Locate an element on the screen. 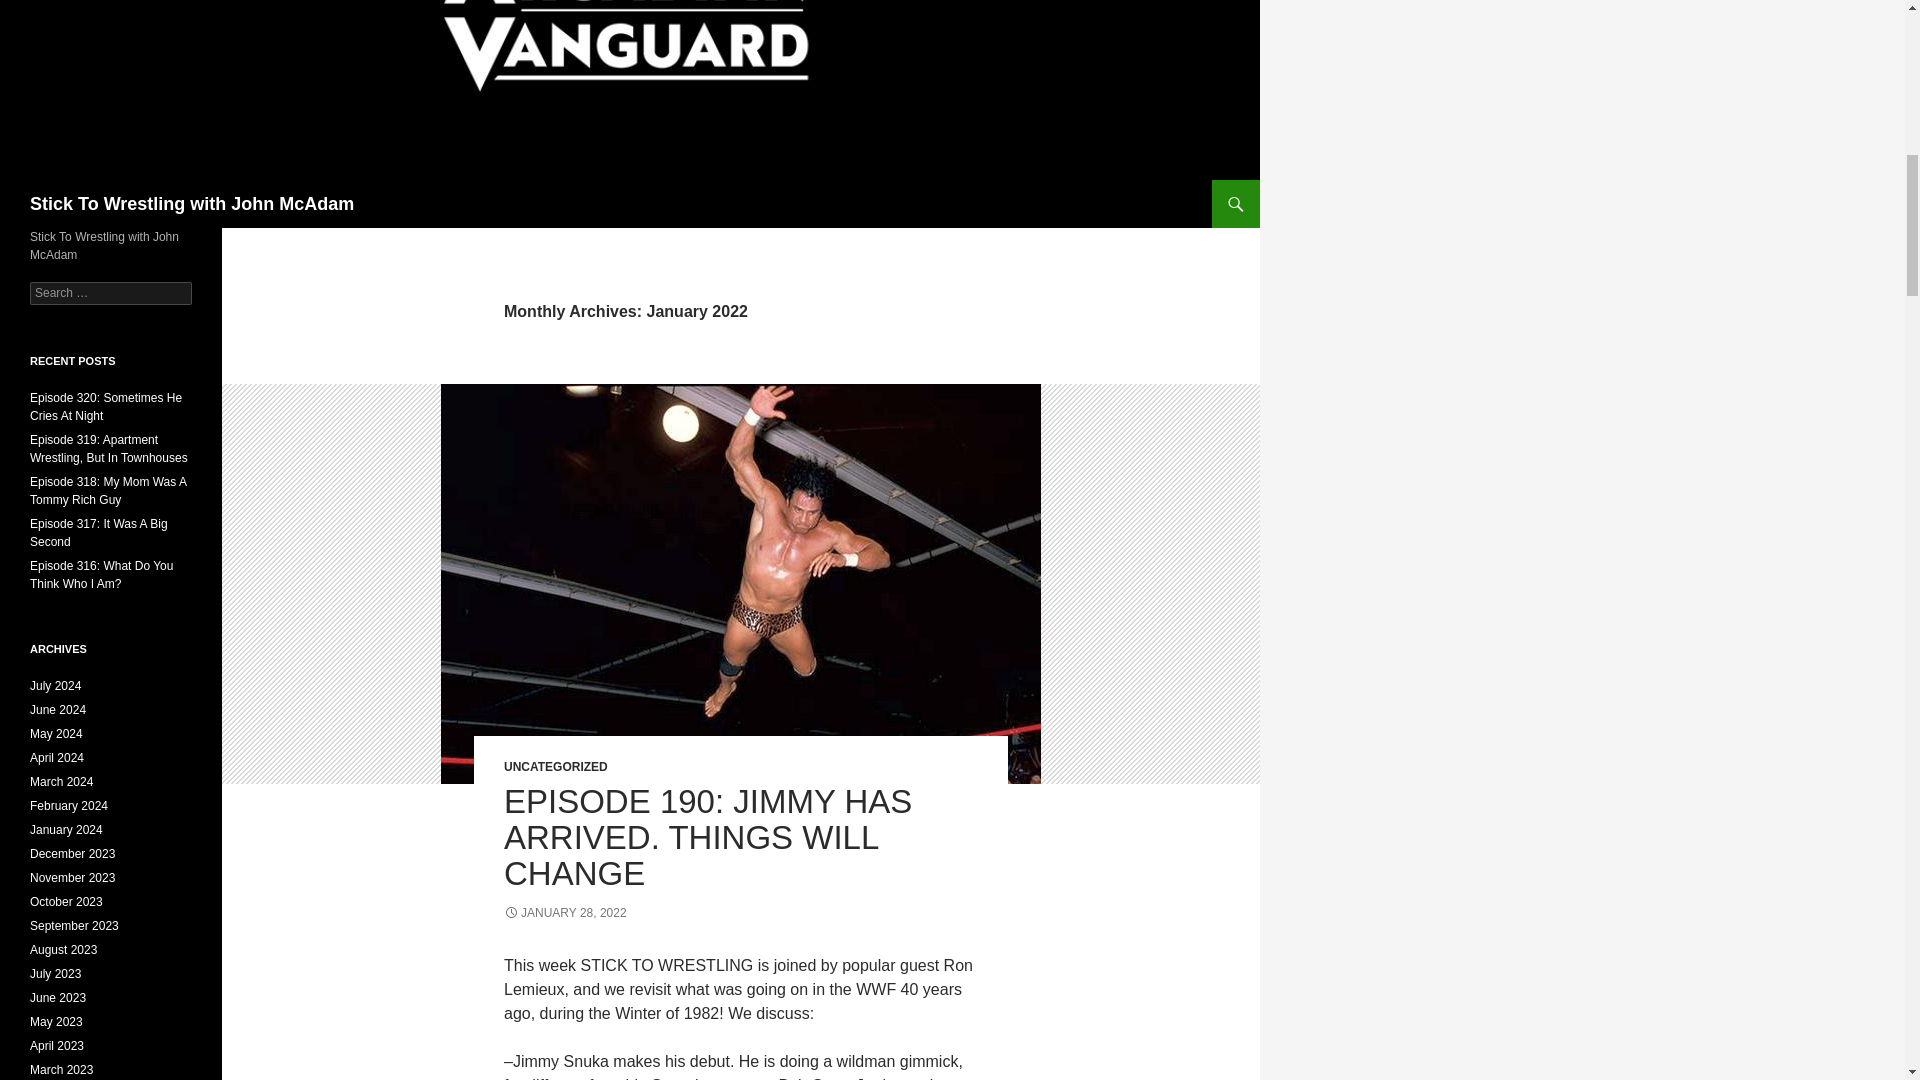  EPISODE 190: JIMMY HAS ARRIVED. THINGS WILL CHANGE is located at coordinates (708, 838).